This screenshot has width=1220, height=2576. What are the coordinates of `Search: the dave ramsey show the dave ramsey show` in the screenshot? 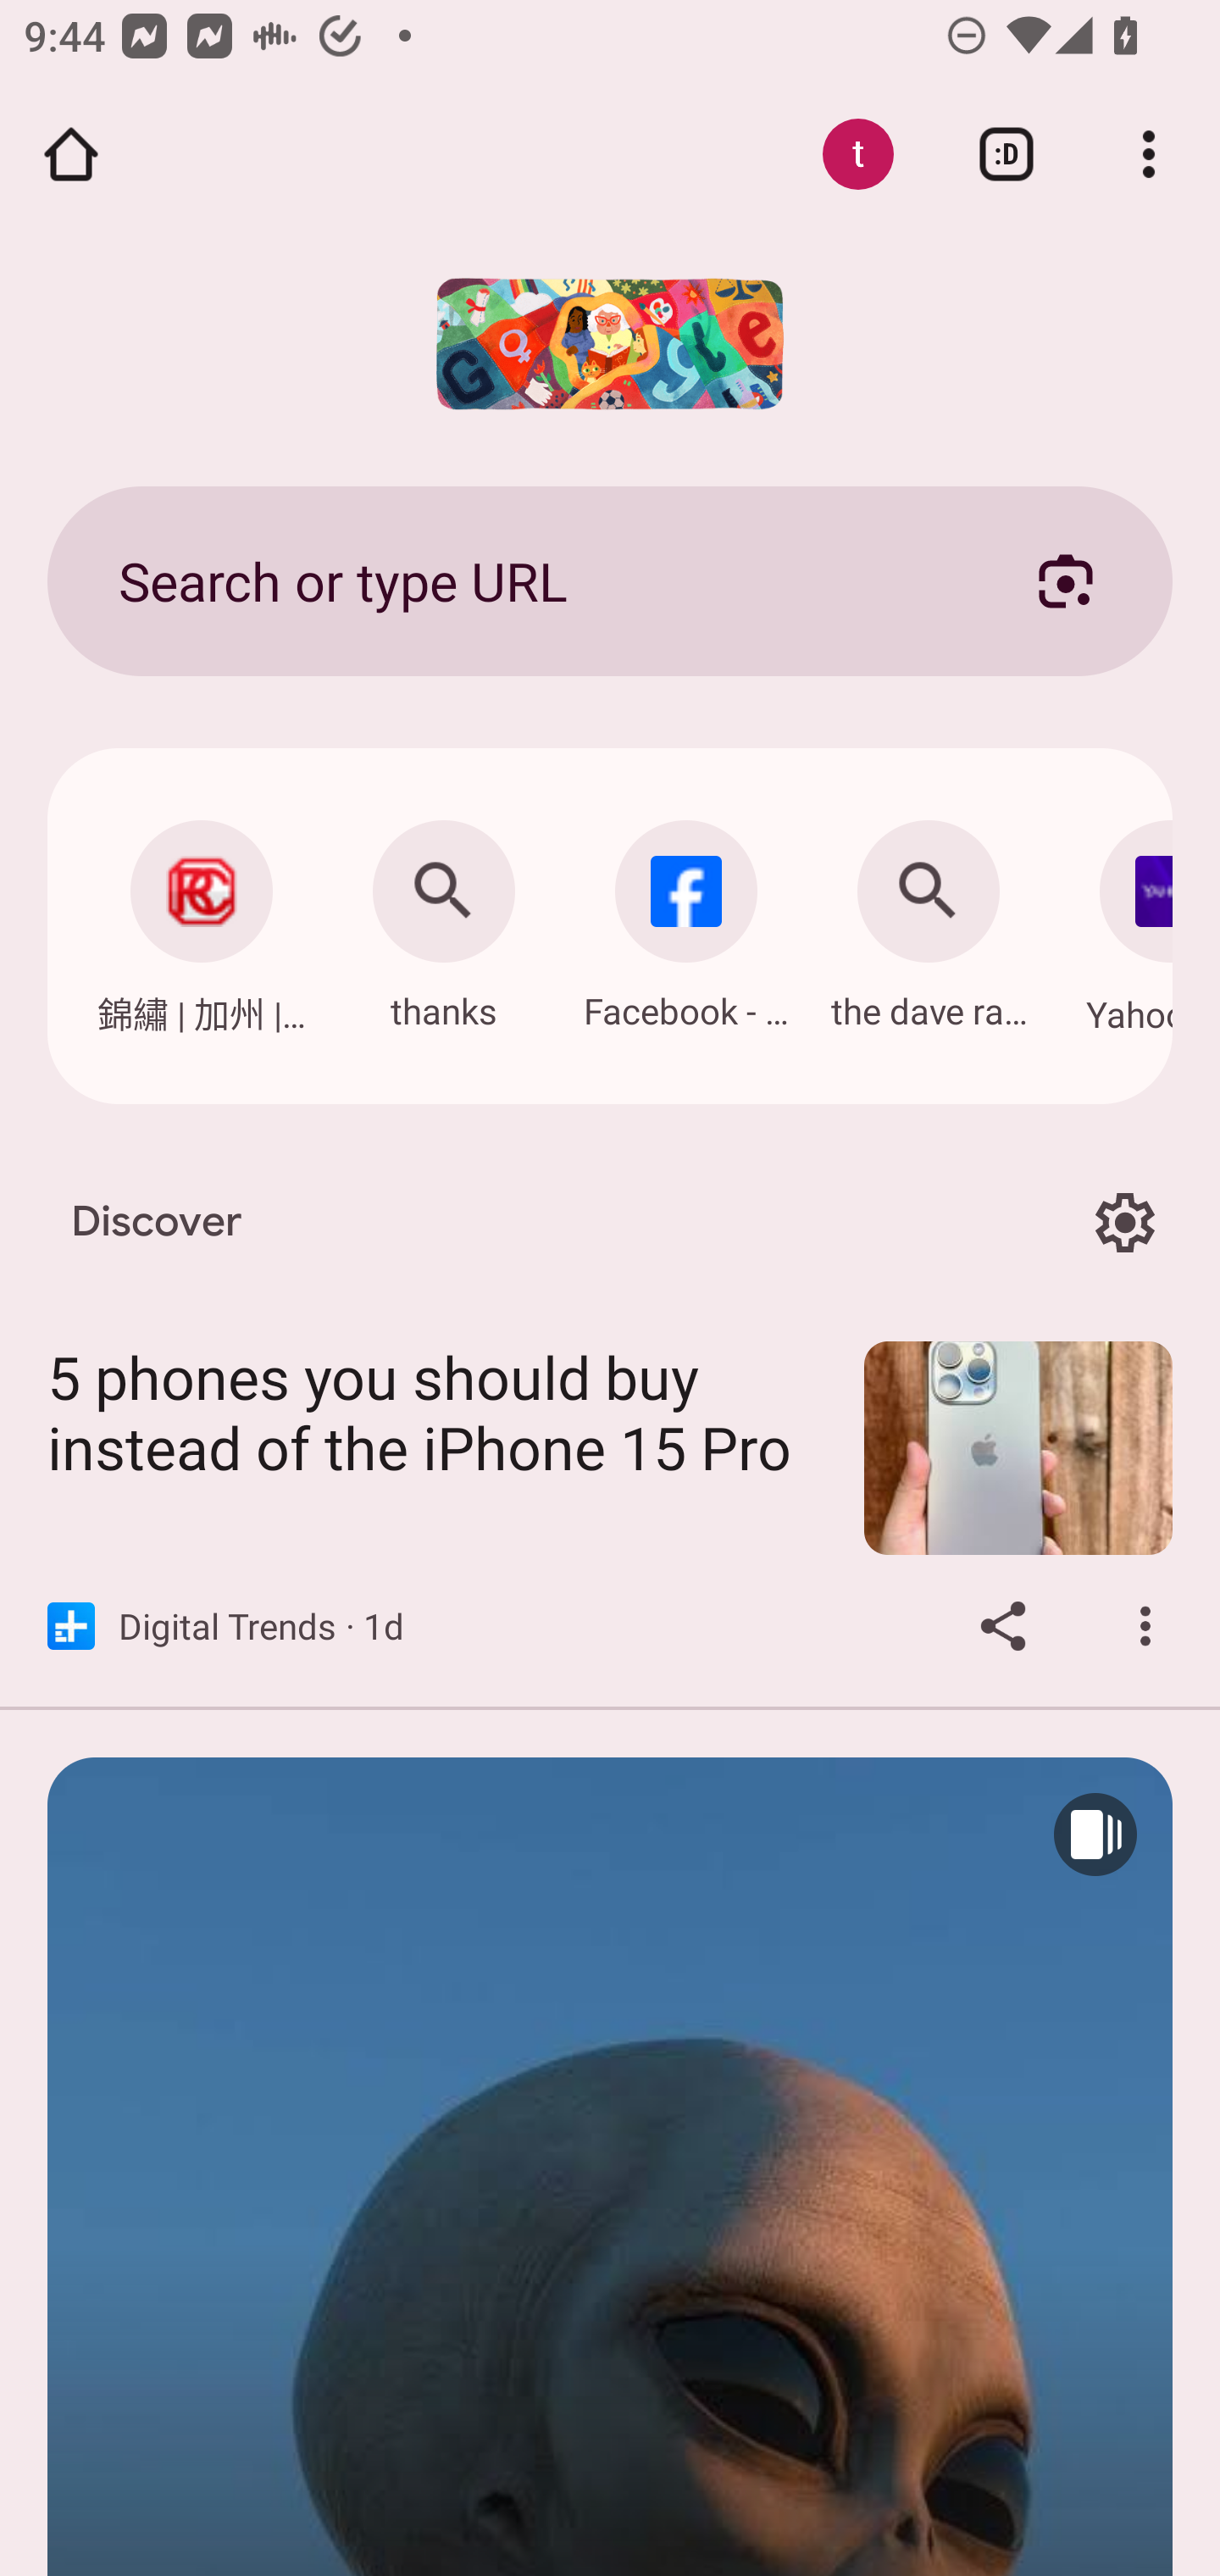 It's located at (929, 917).